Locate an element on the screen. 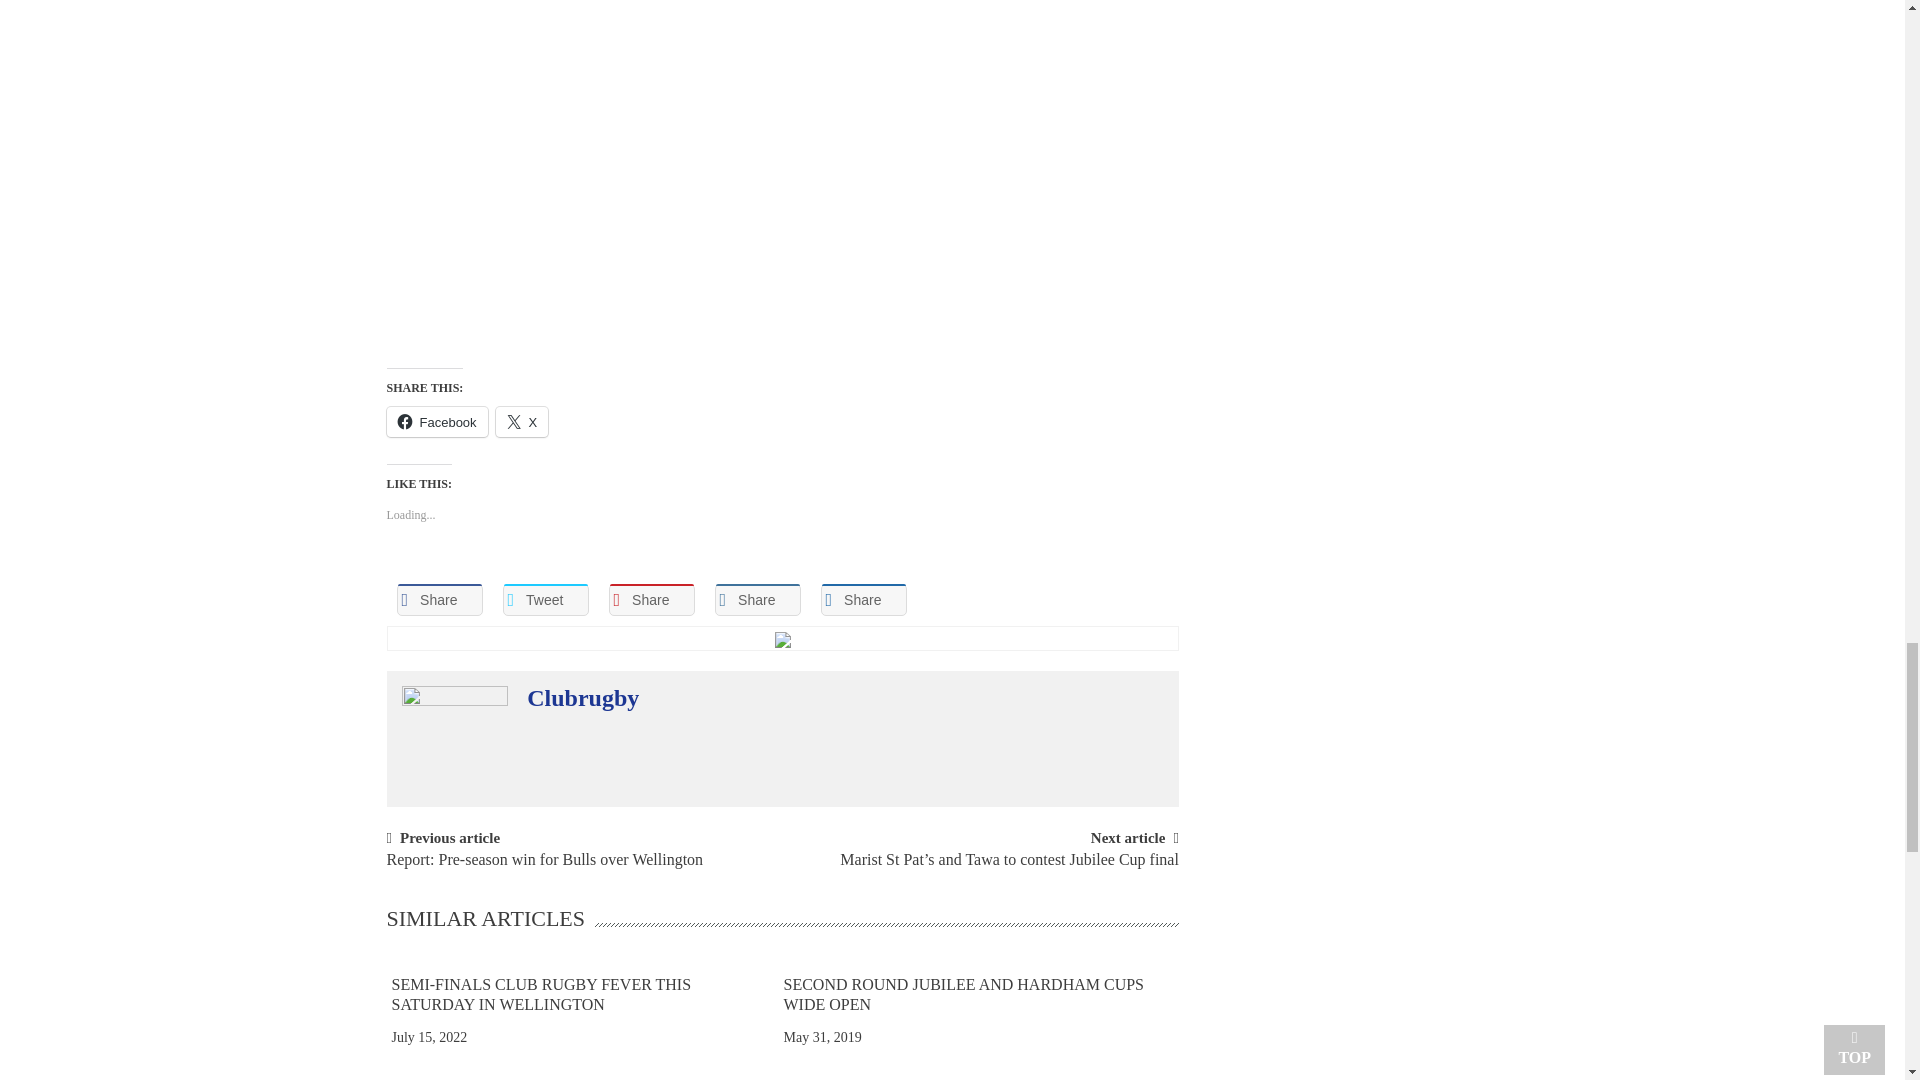  Click to share on X is located at coordinates (522, 422).